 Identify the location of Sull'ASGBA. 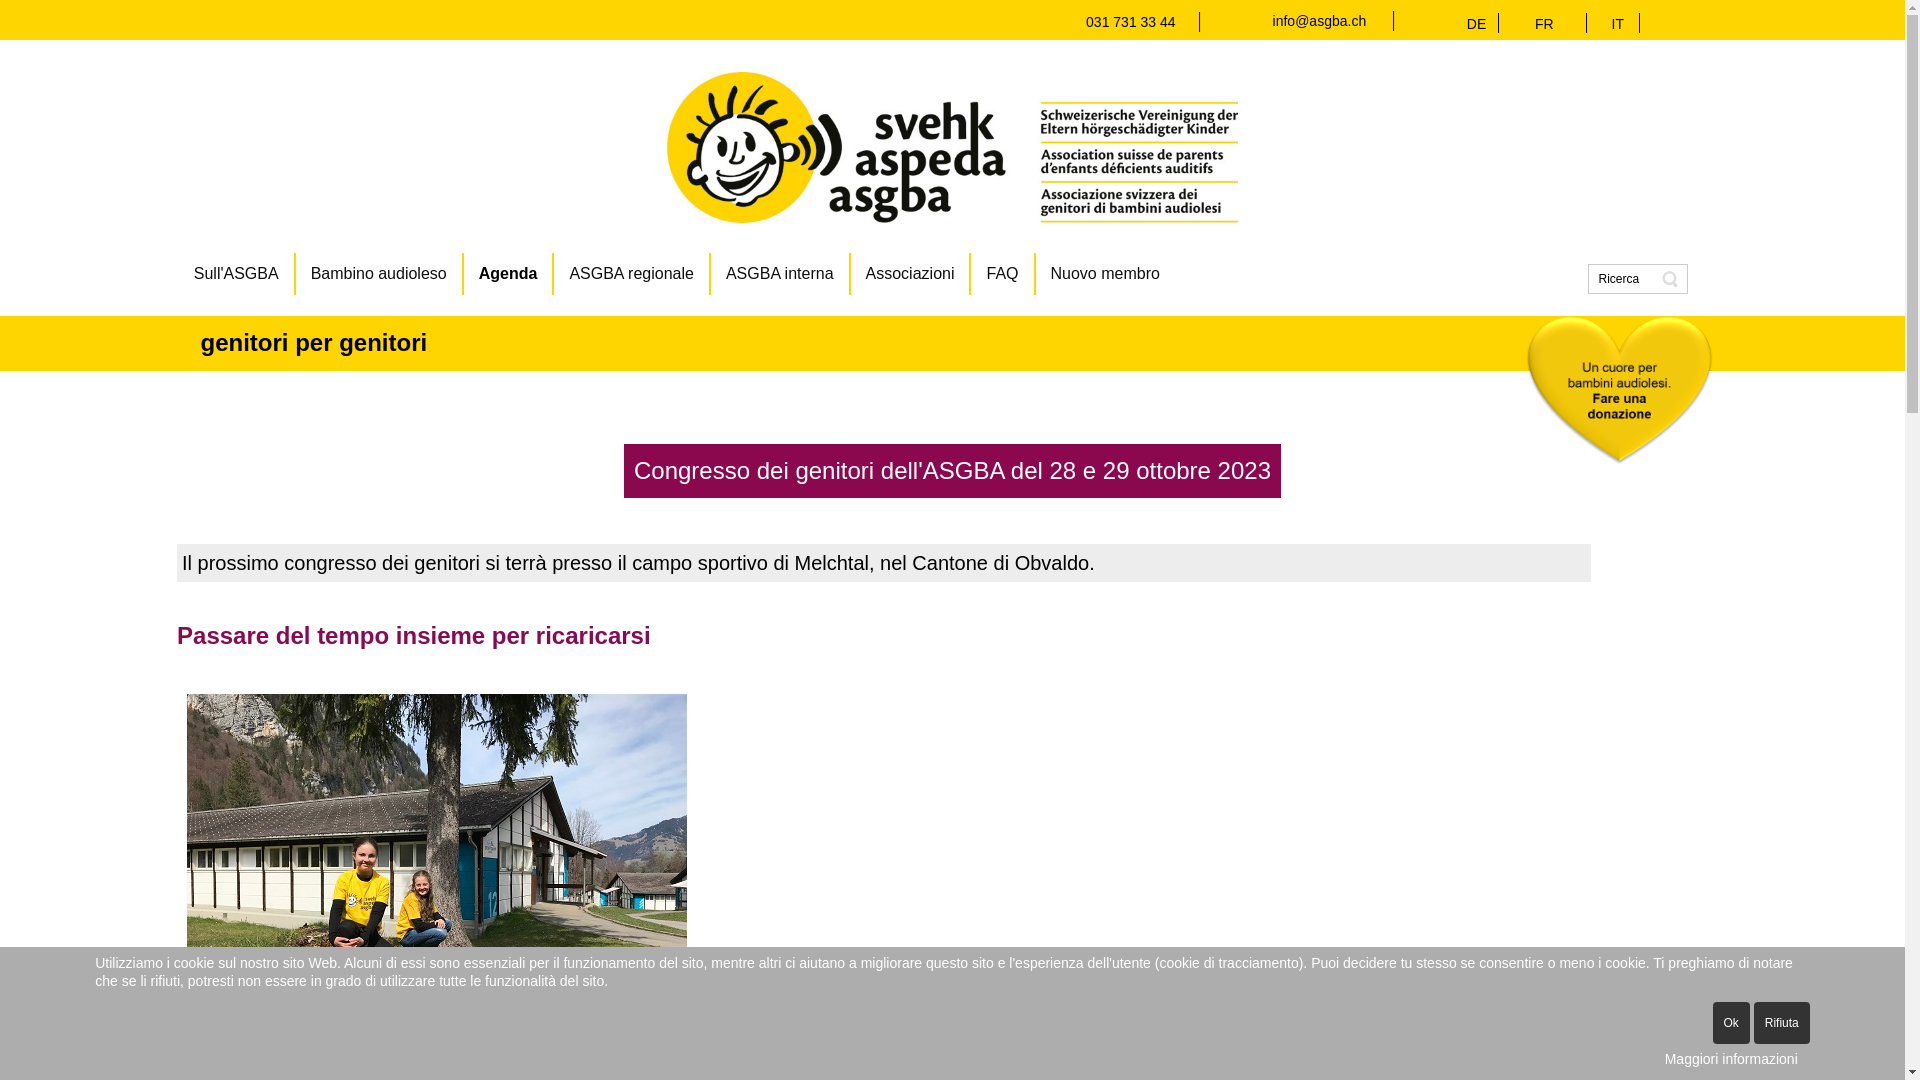
(238, 274).